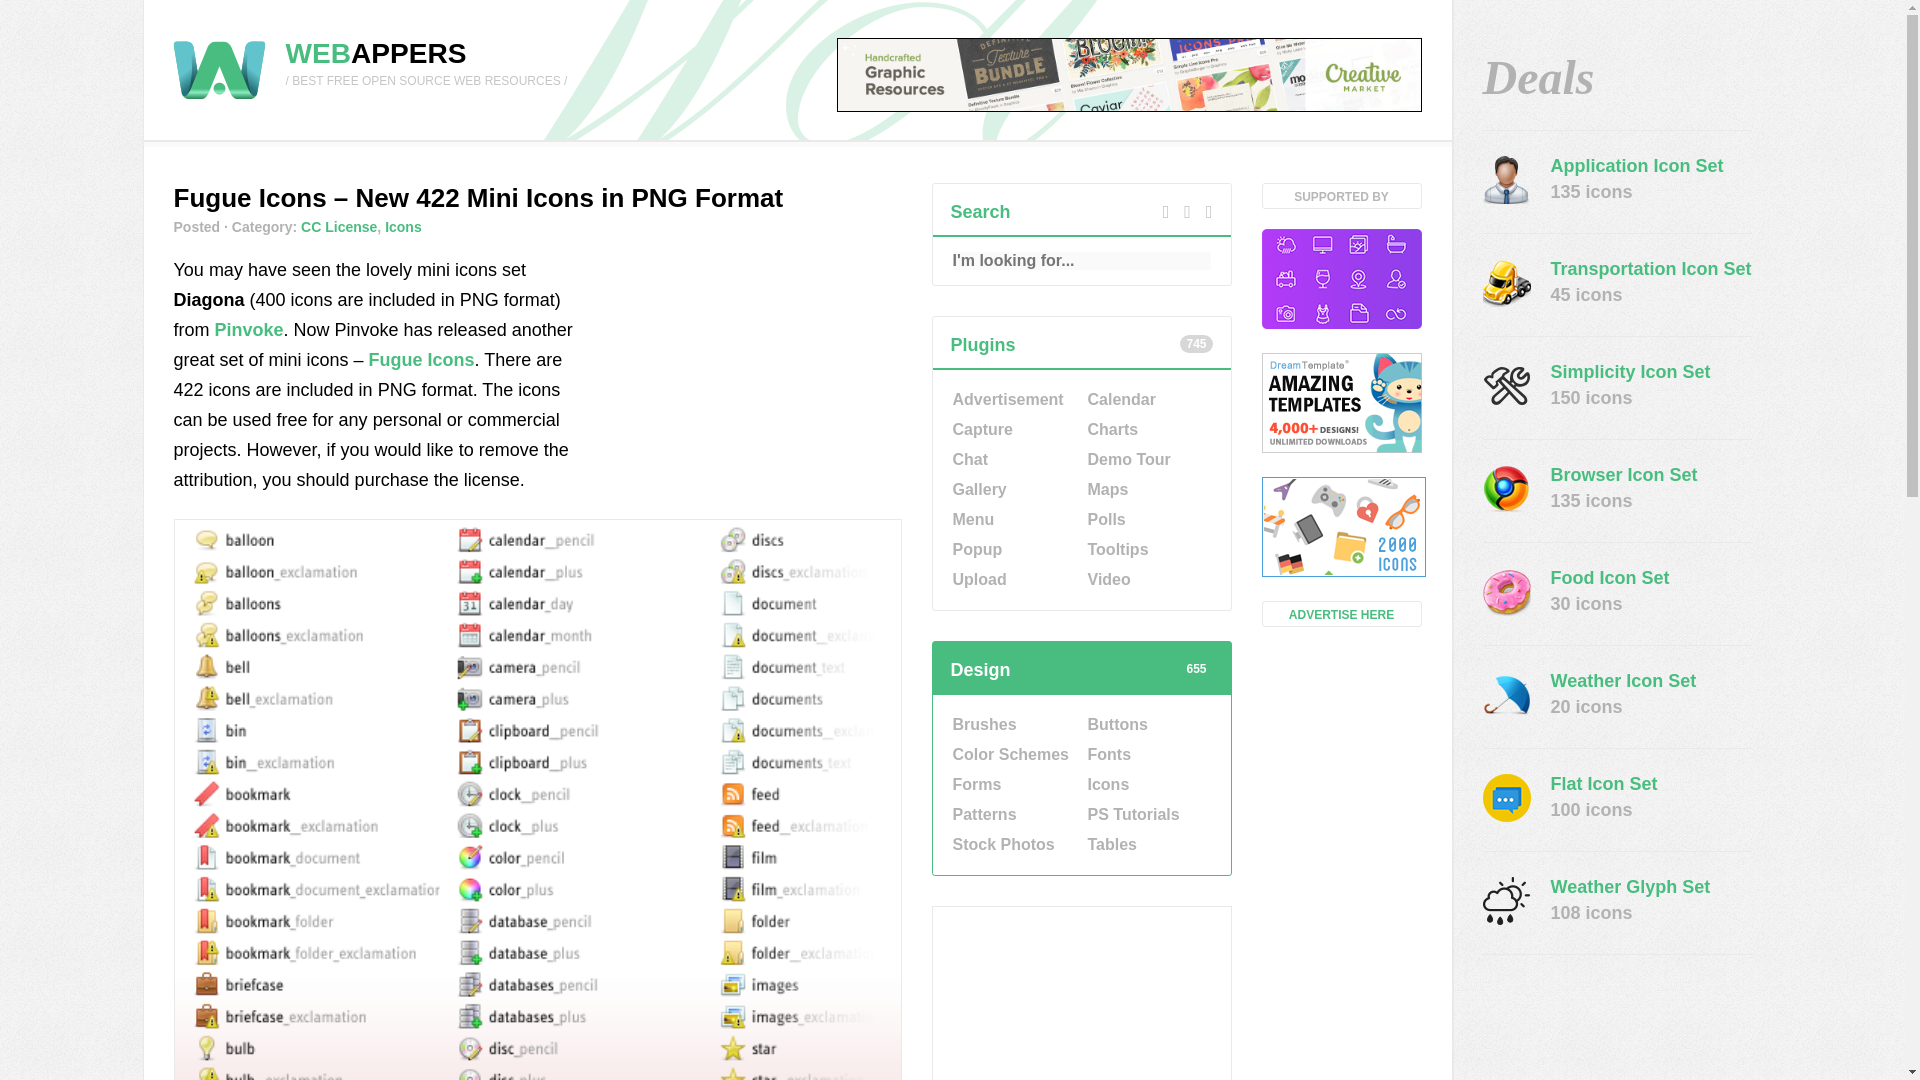  What do you see at coordinates (1012, 785) in the screenshot?
I see `Forms` at bounding box center [1012, 785].